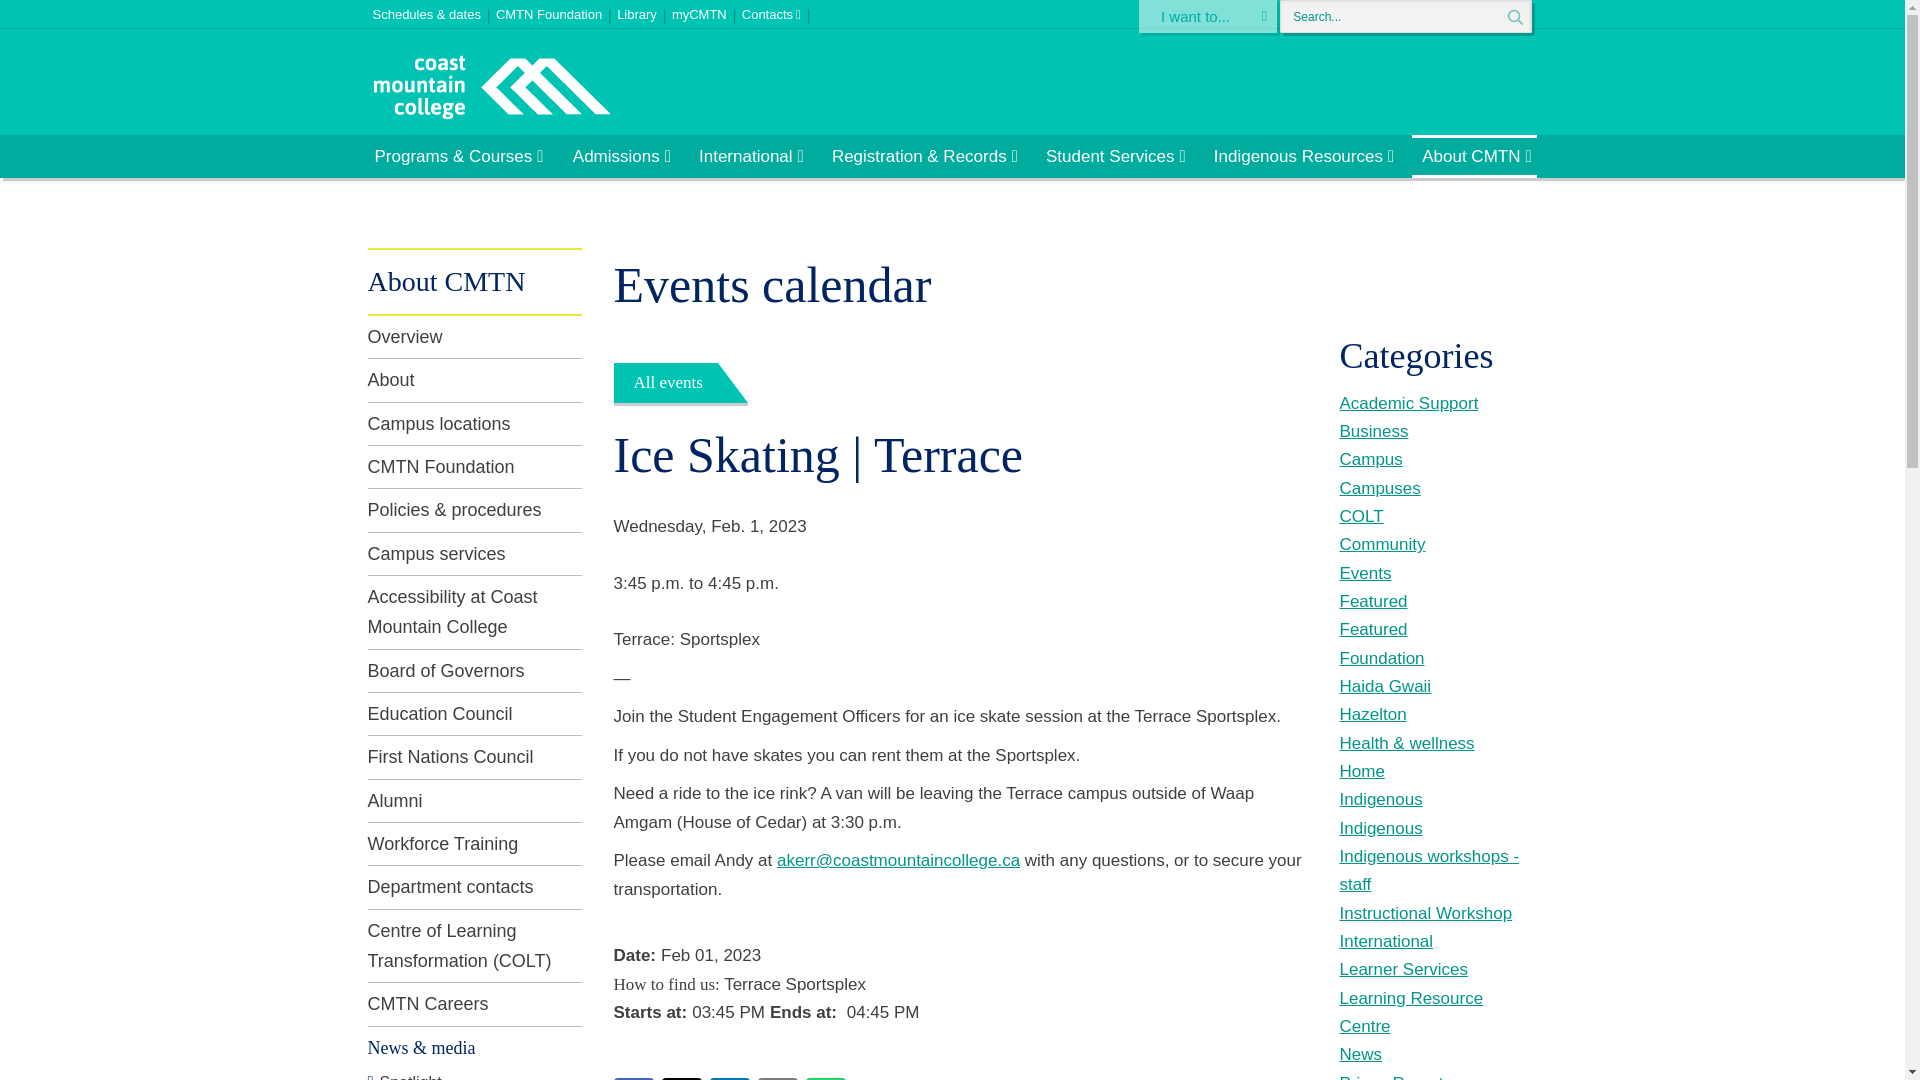 The image size is (1920, 1080). Describe the element at coordinates (644, 10) in the screenshot. I see `Library` at that location.